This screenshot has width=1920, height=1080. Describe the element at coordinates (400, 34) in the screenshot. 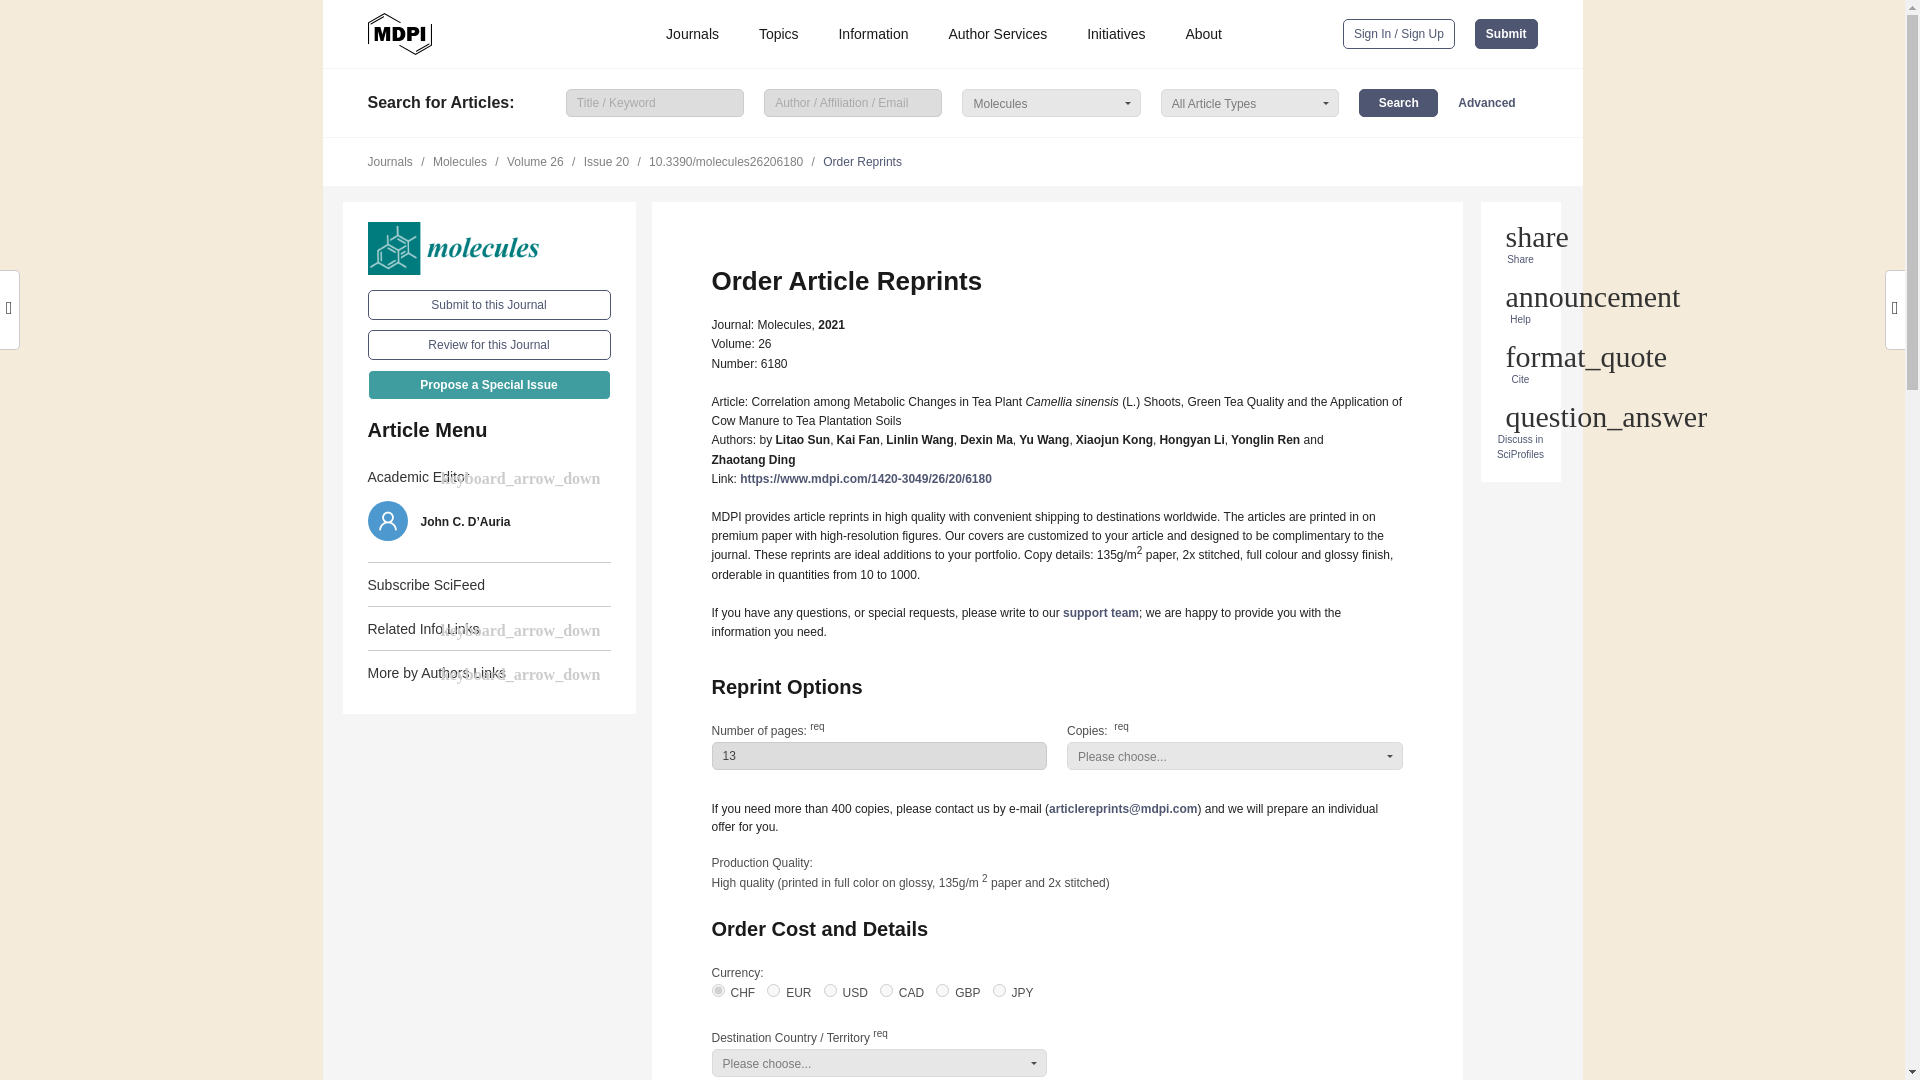

I see `MDPI Open Access Journals` at that location.